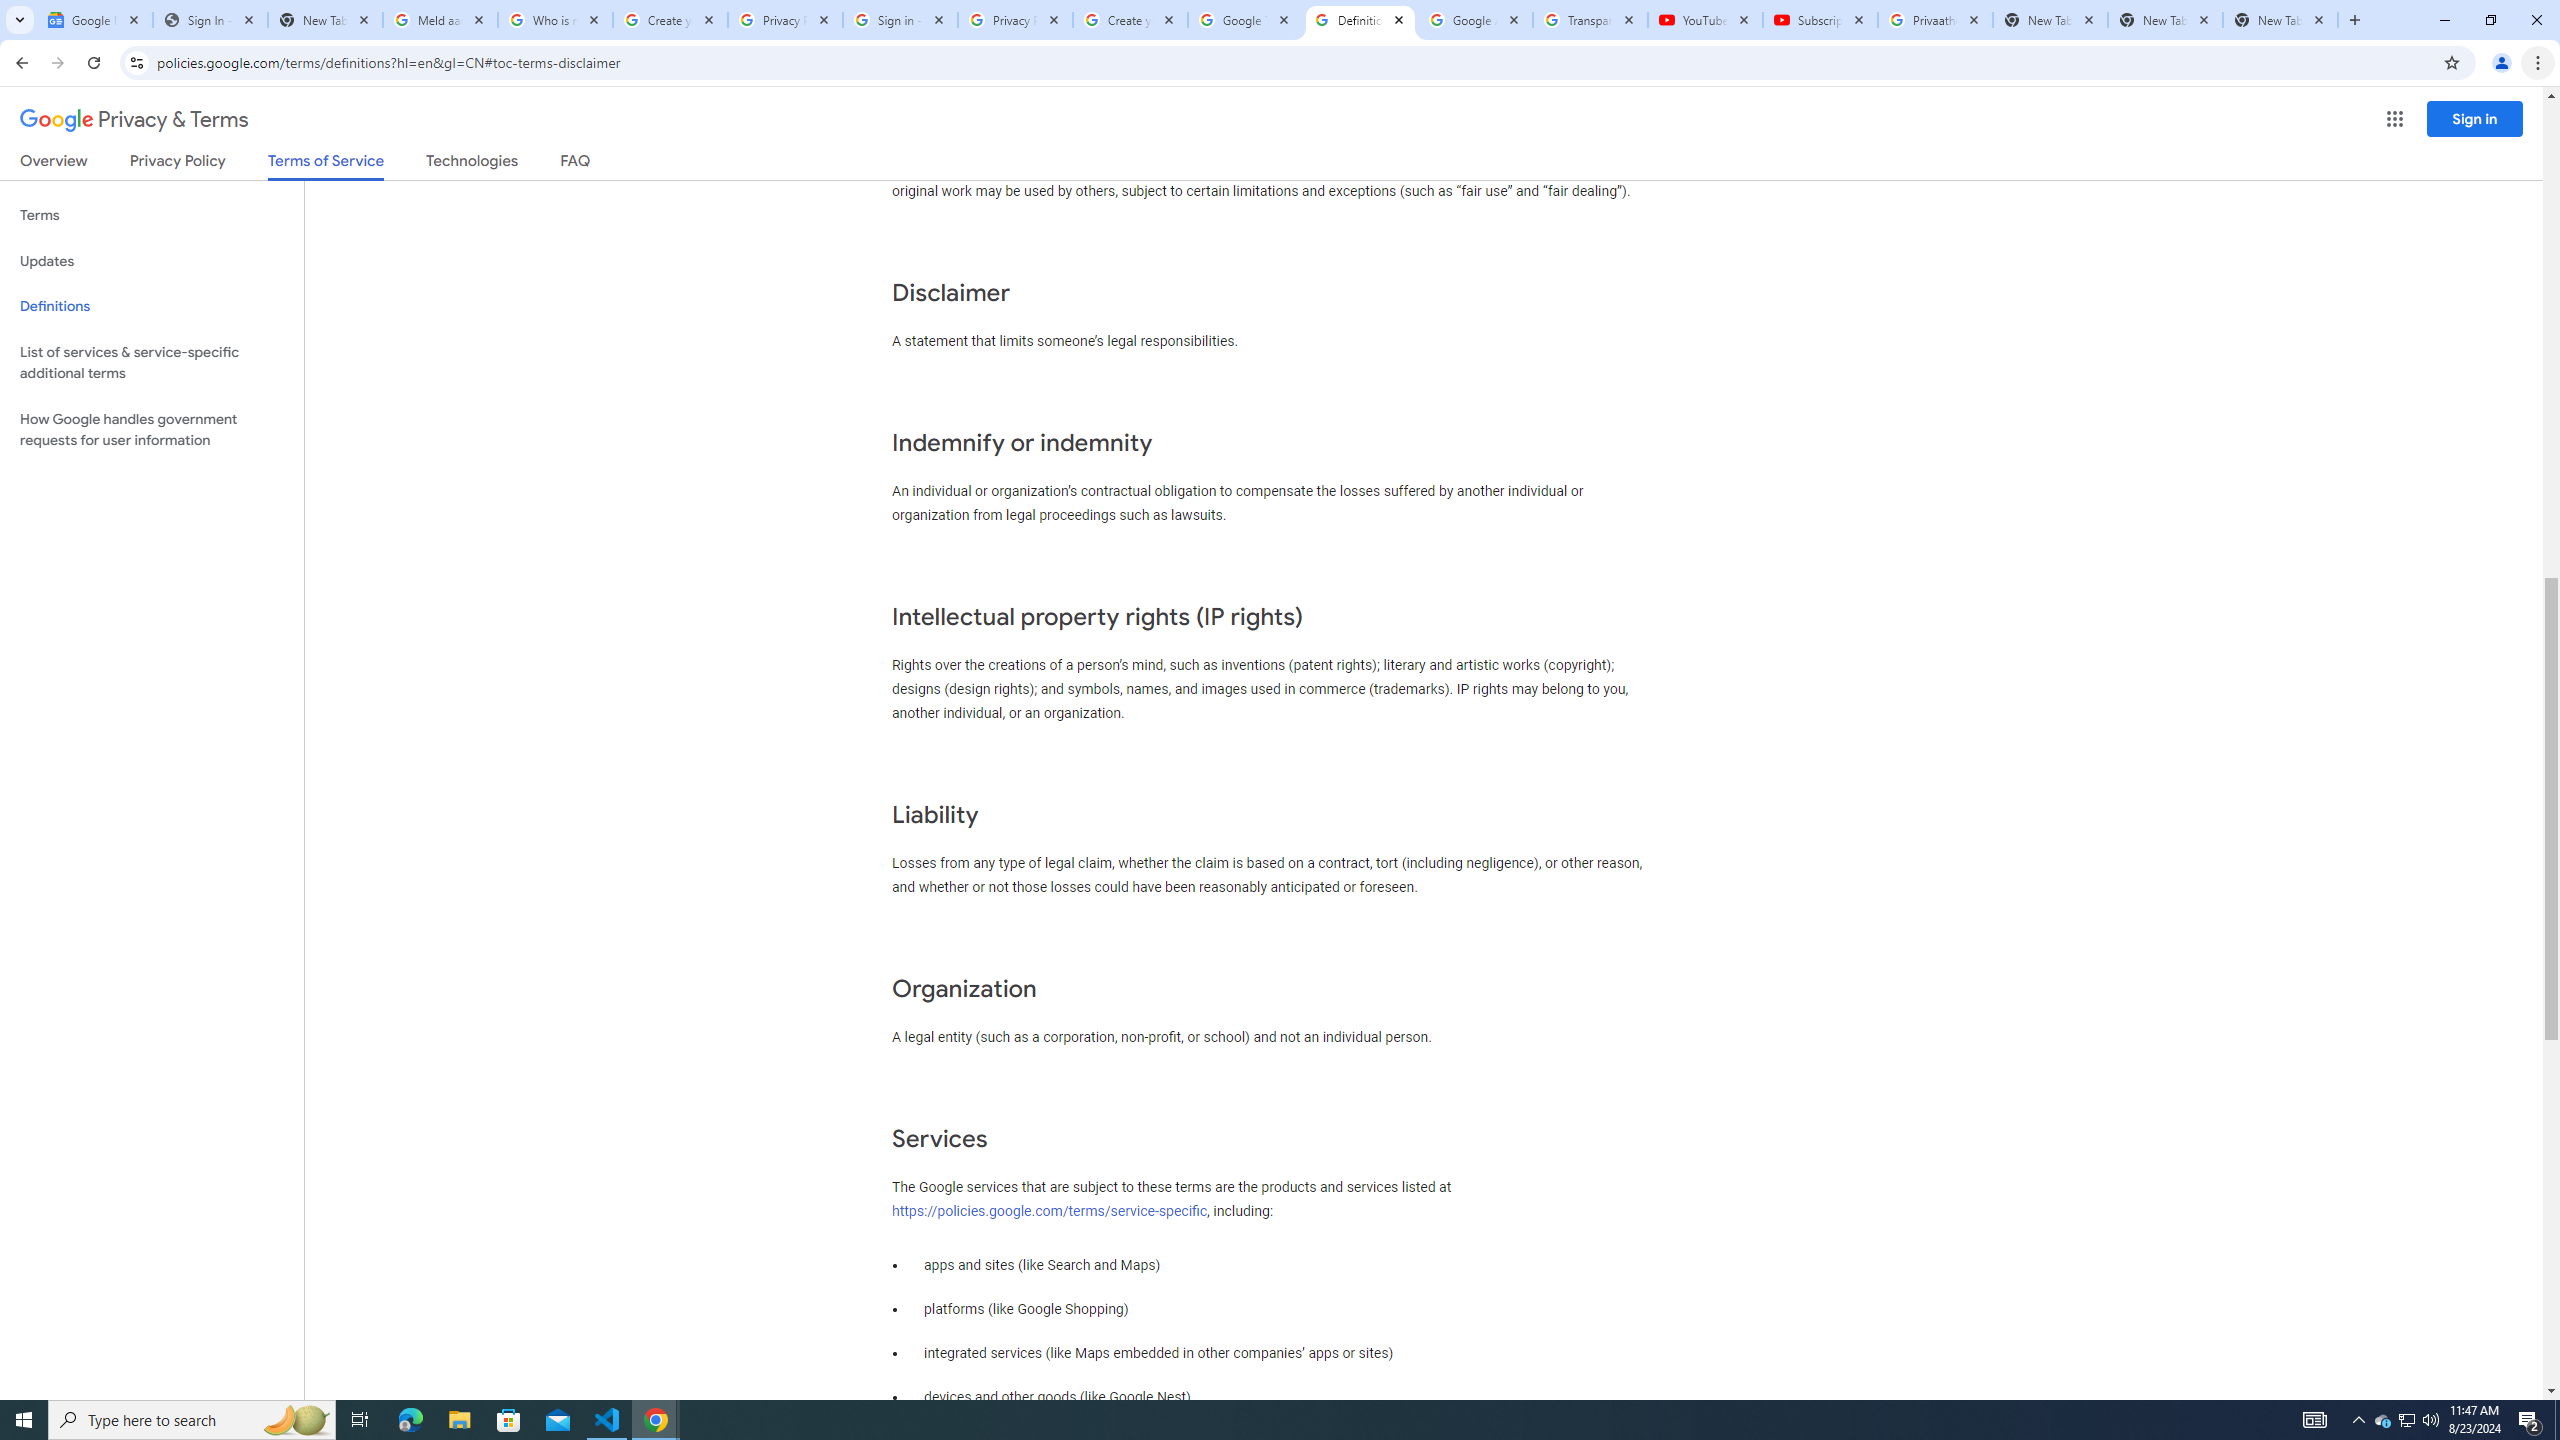  Describe the element at coordinates (134, 120) in the screenshot. I see `Privacy & Terms` at that location.